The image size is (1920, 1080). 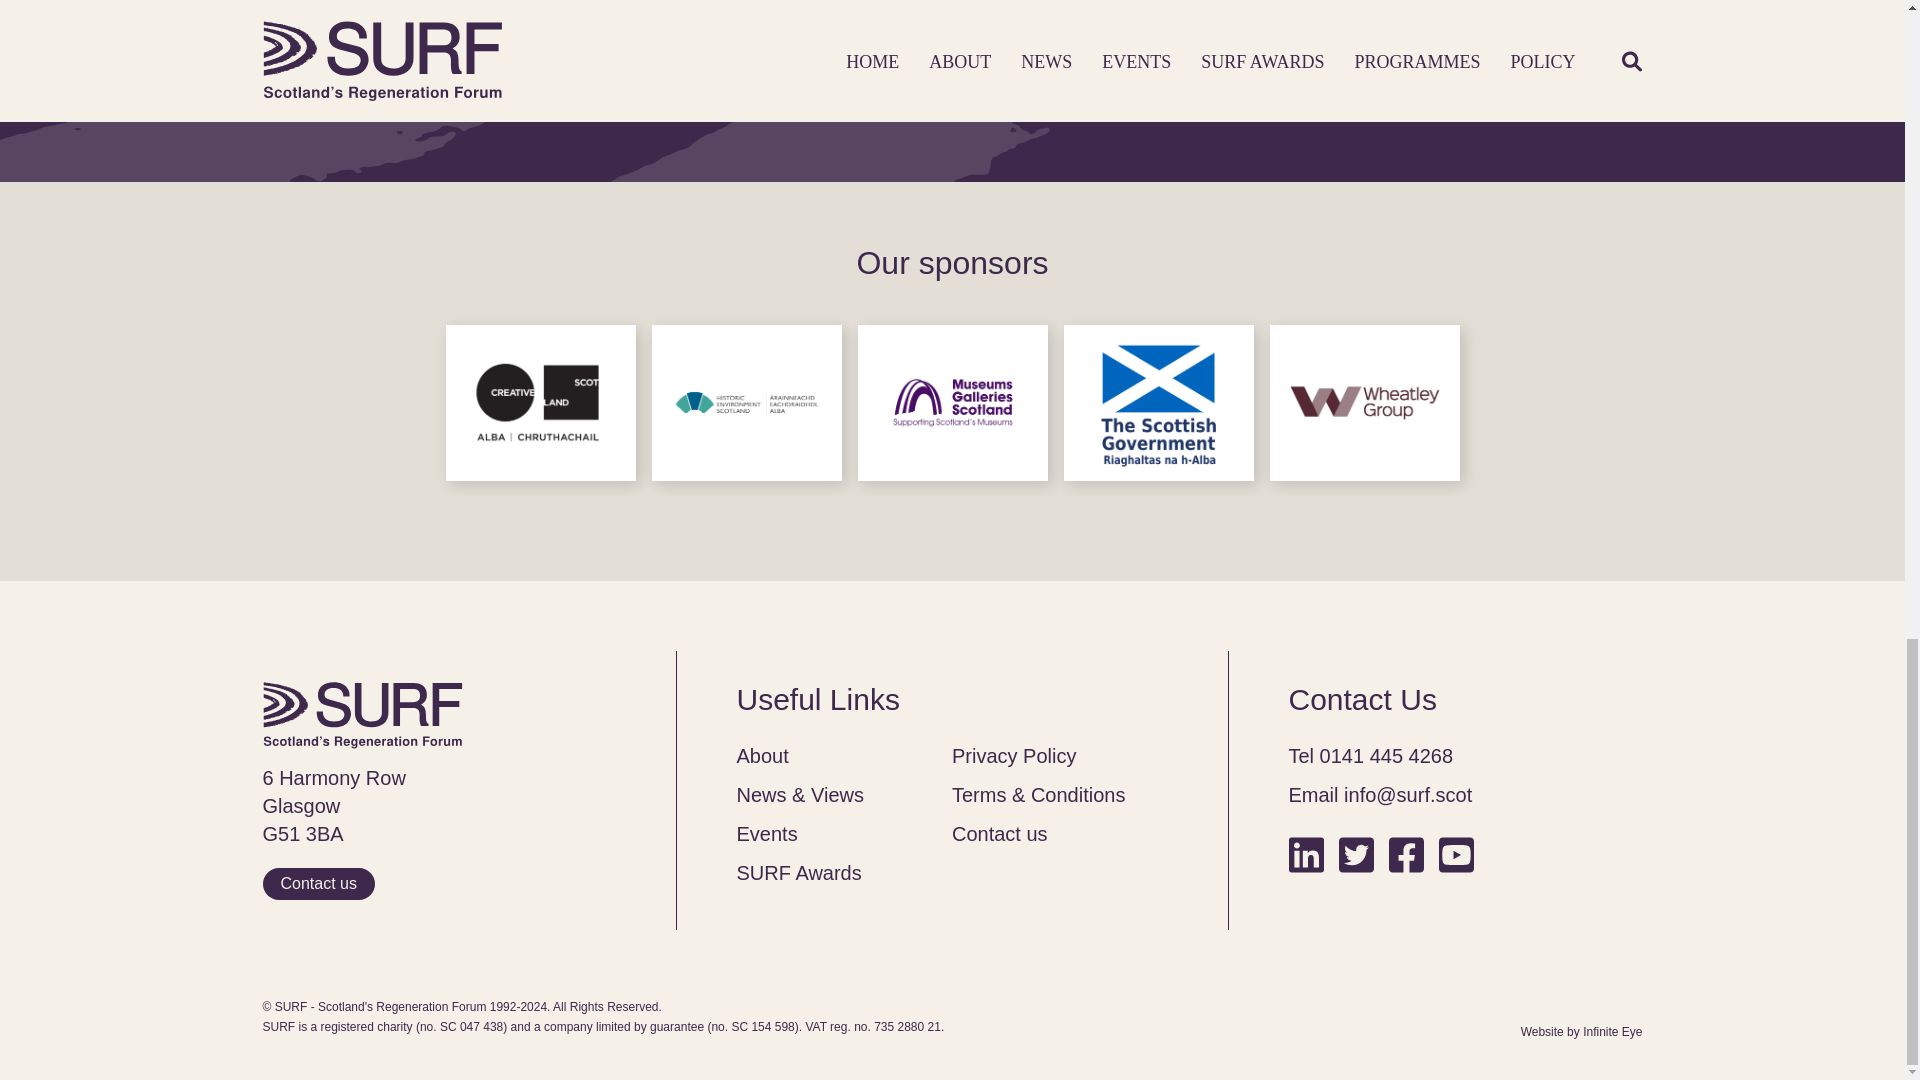 I want to click on Scotgov-logo, so click(x=1158, y=403).